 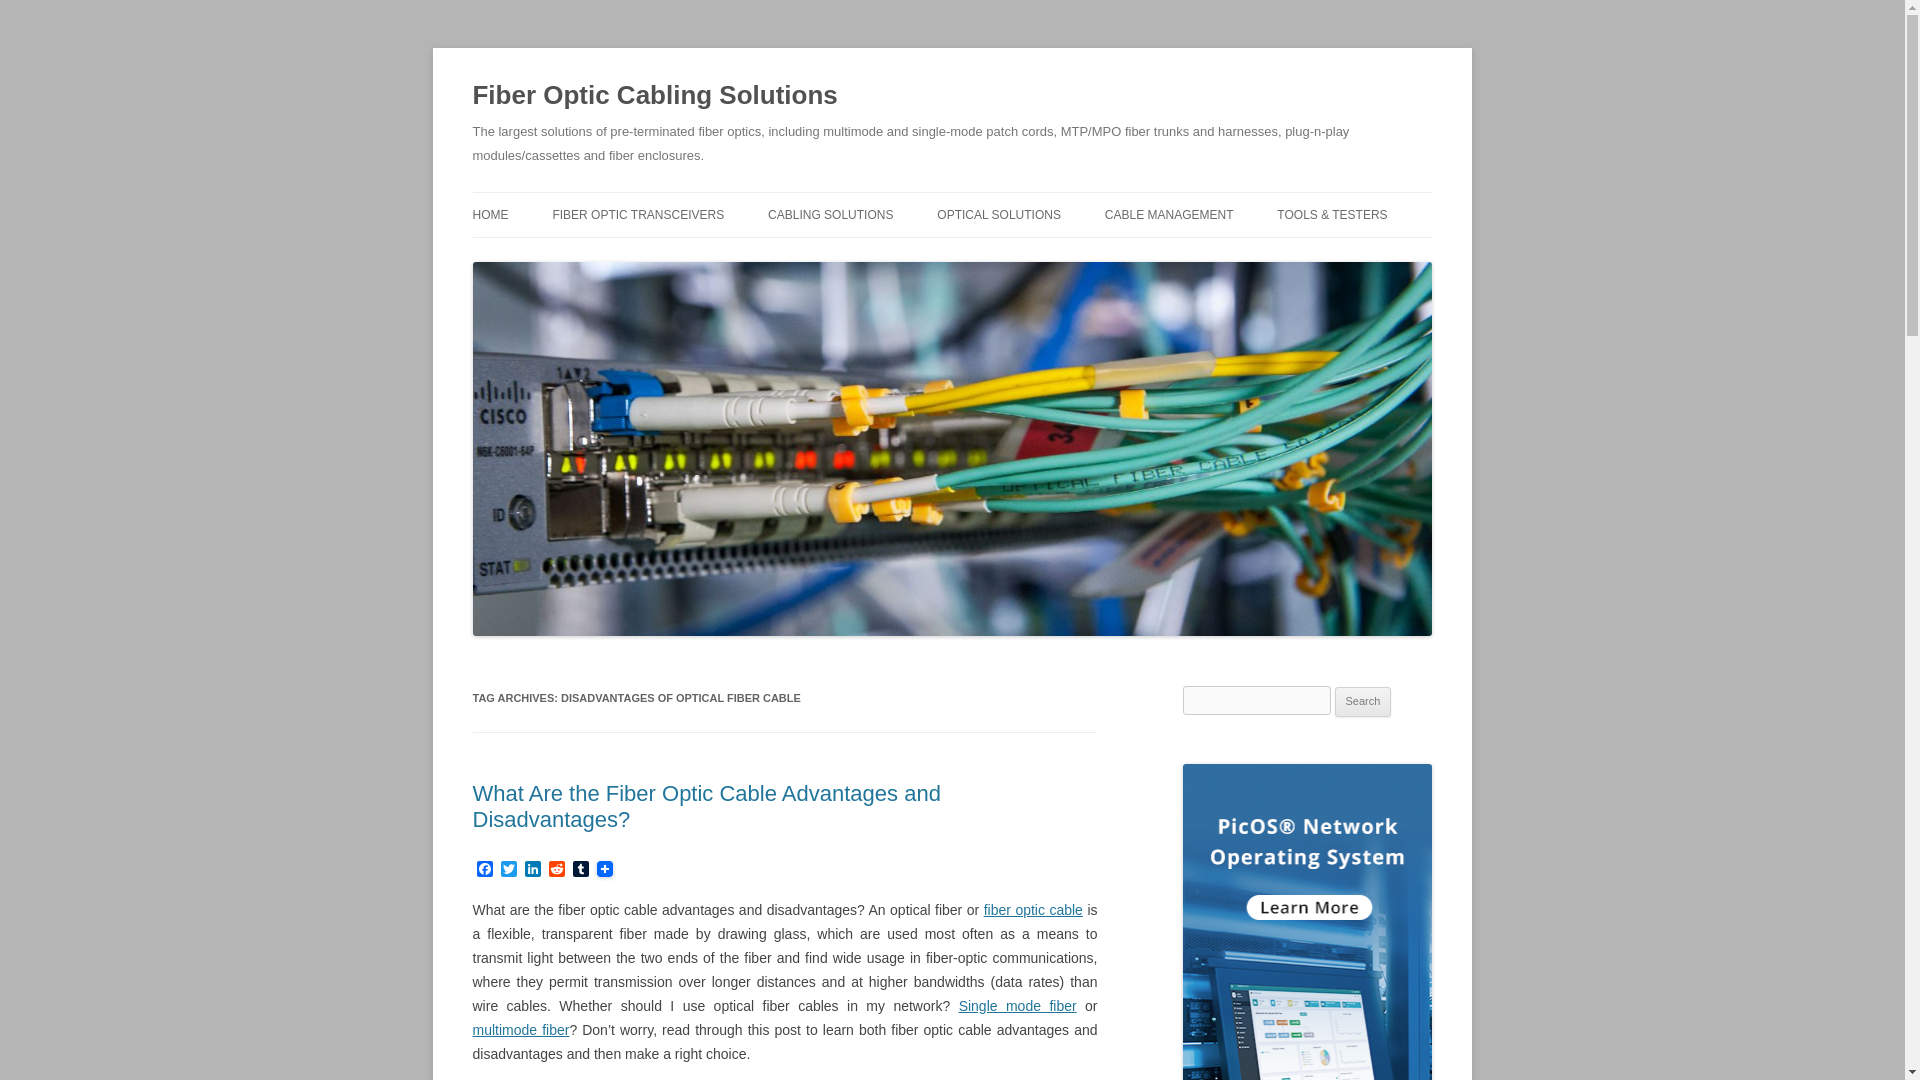 I want to click on Reddit, so click(x=556, y=870).